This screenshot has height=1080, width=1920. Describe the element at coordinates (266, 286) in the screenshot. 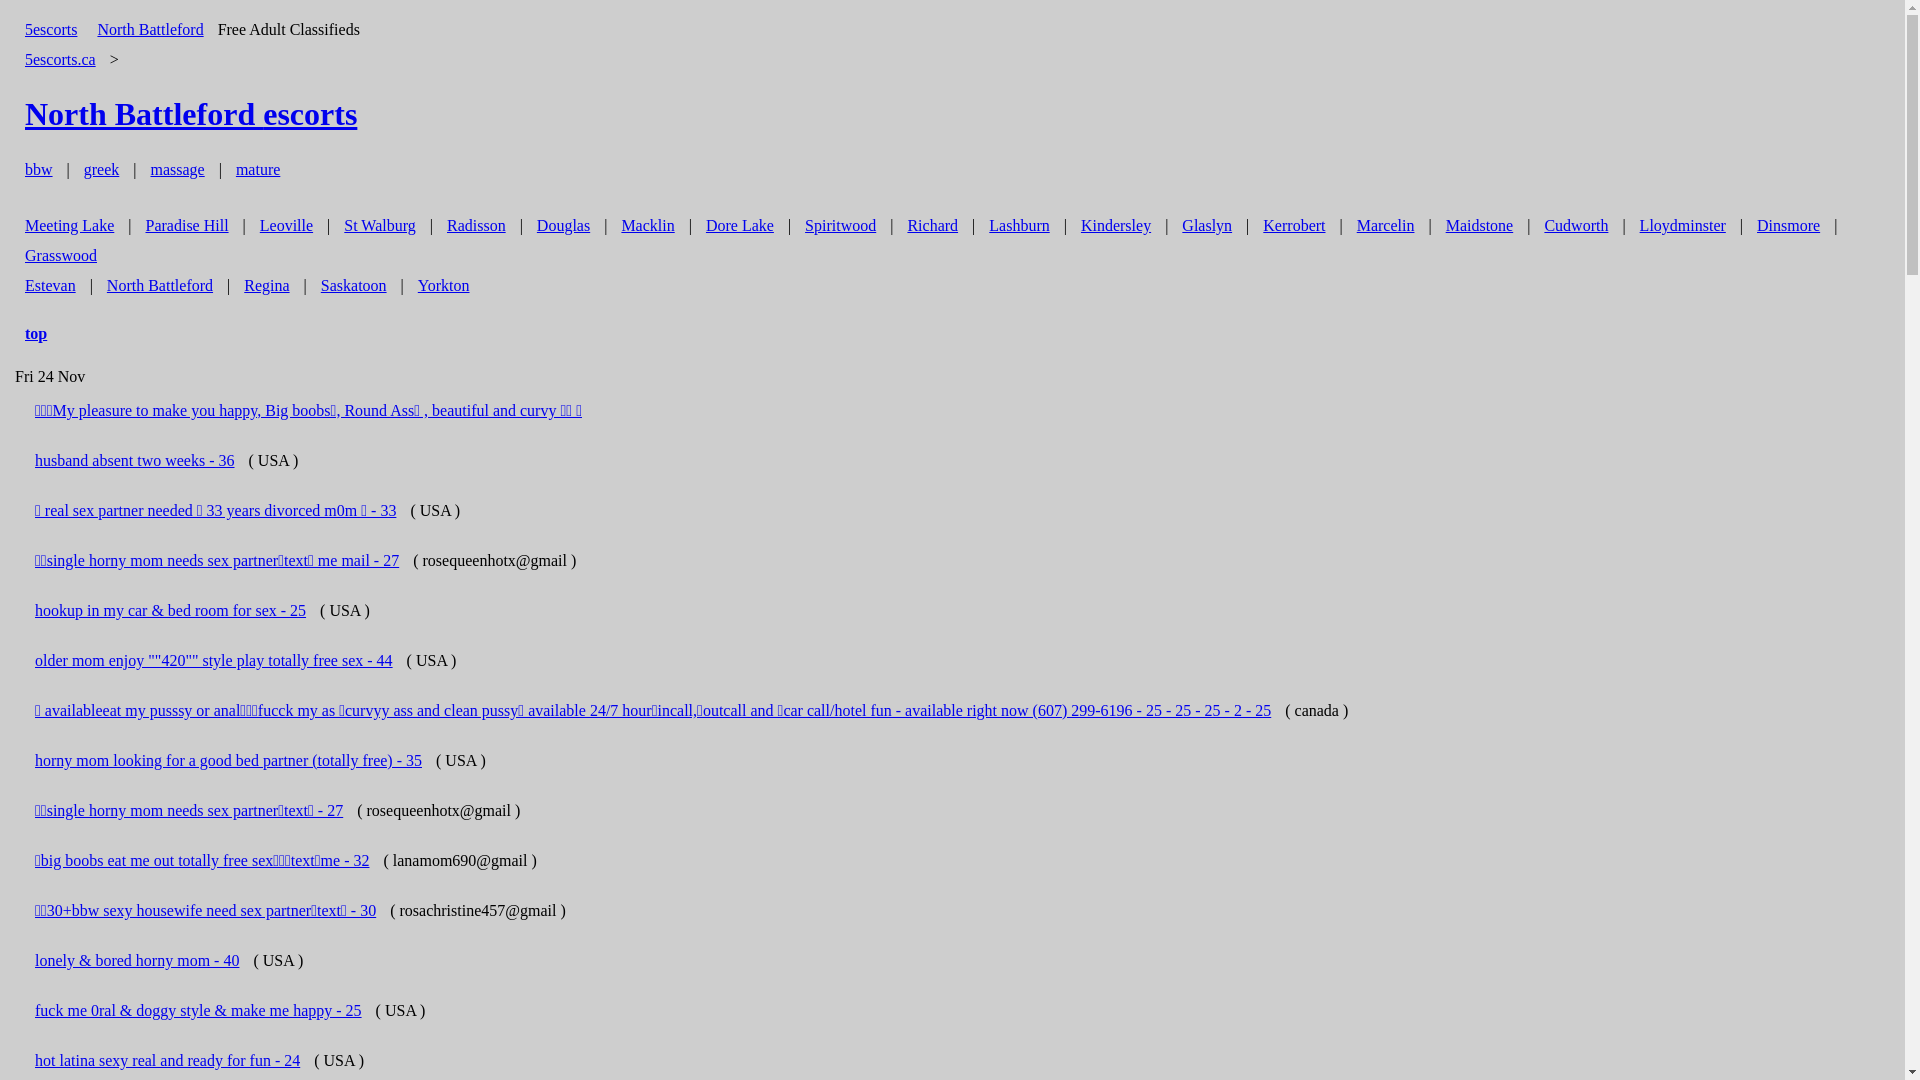

I see `Regina` at that location.